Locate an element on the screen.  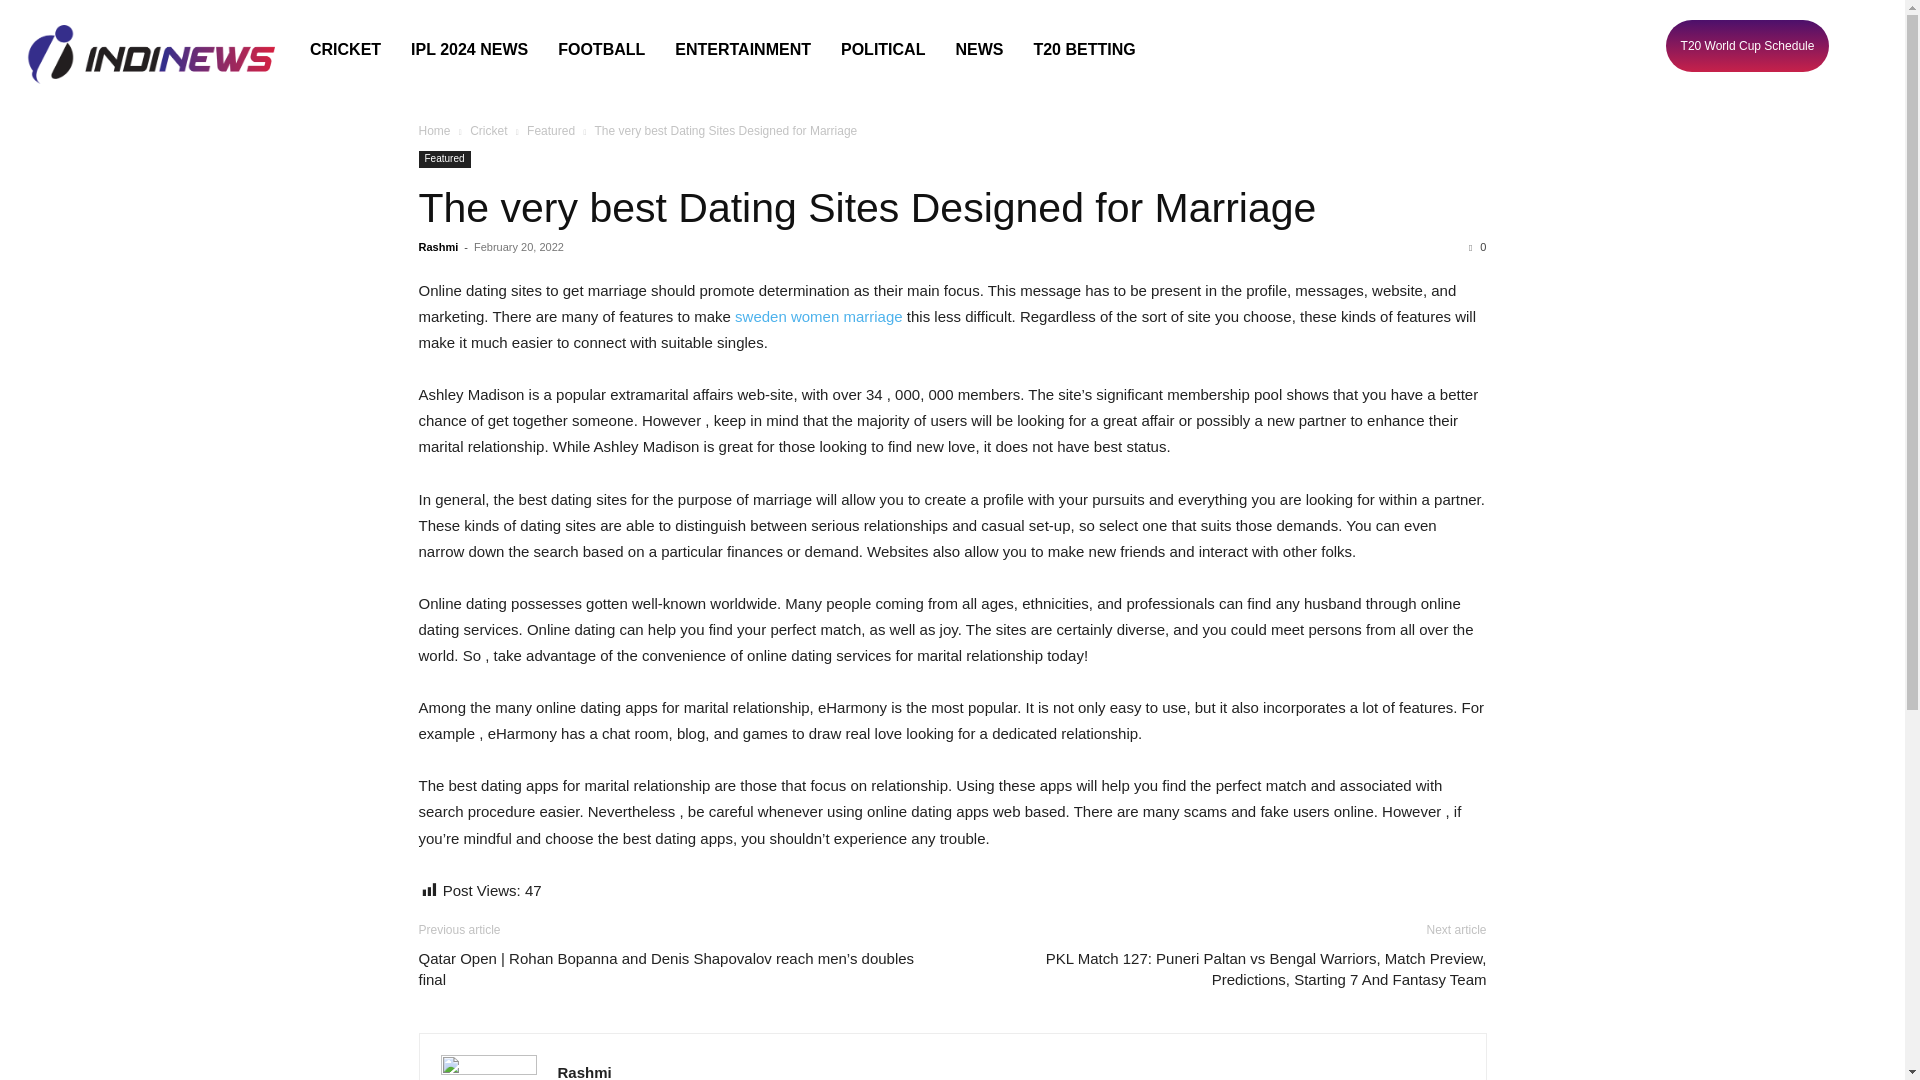
T20 World Cup Schedule is located at coordinates (1746, 46).